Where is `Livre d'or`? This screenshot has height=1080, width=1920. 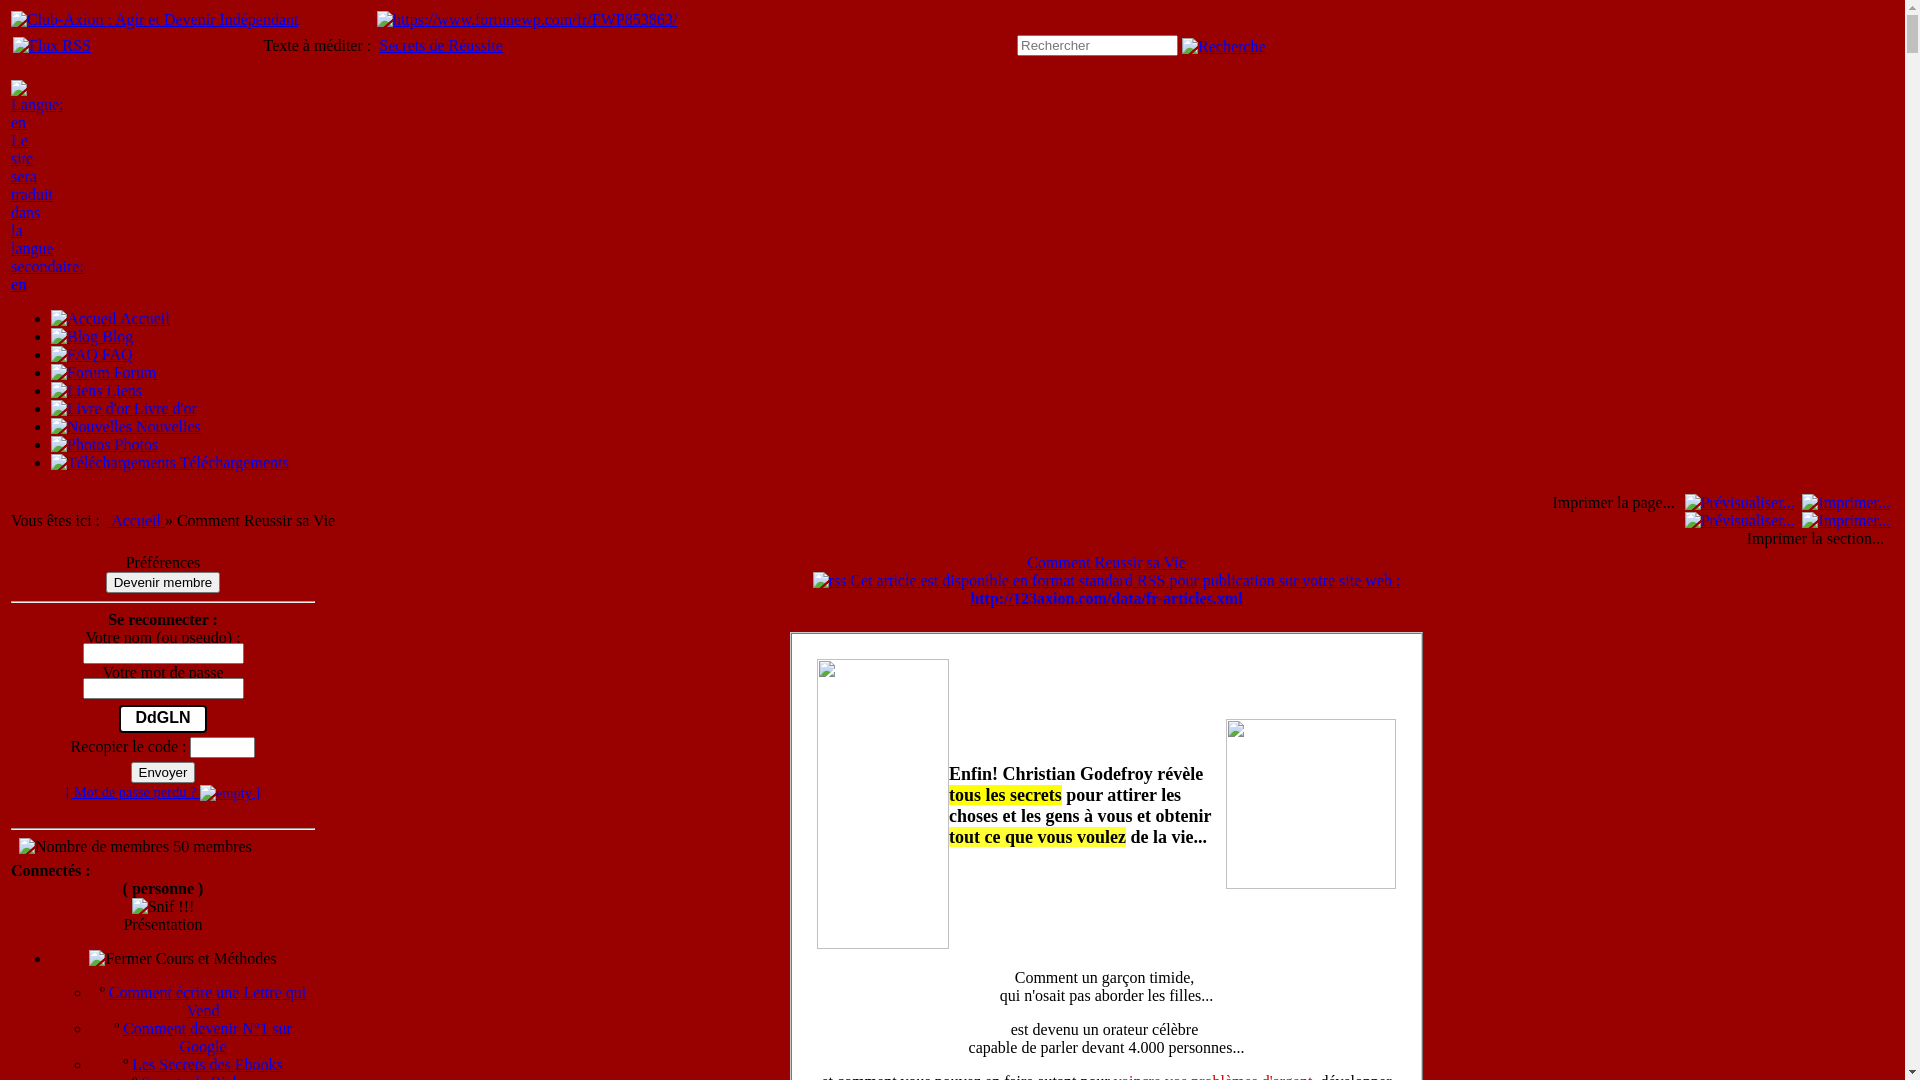
Livre d'or is located at coordinates (90, 409).